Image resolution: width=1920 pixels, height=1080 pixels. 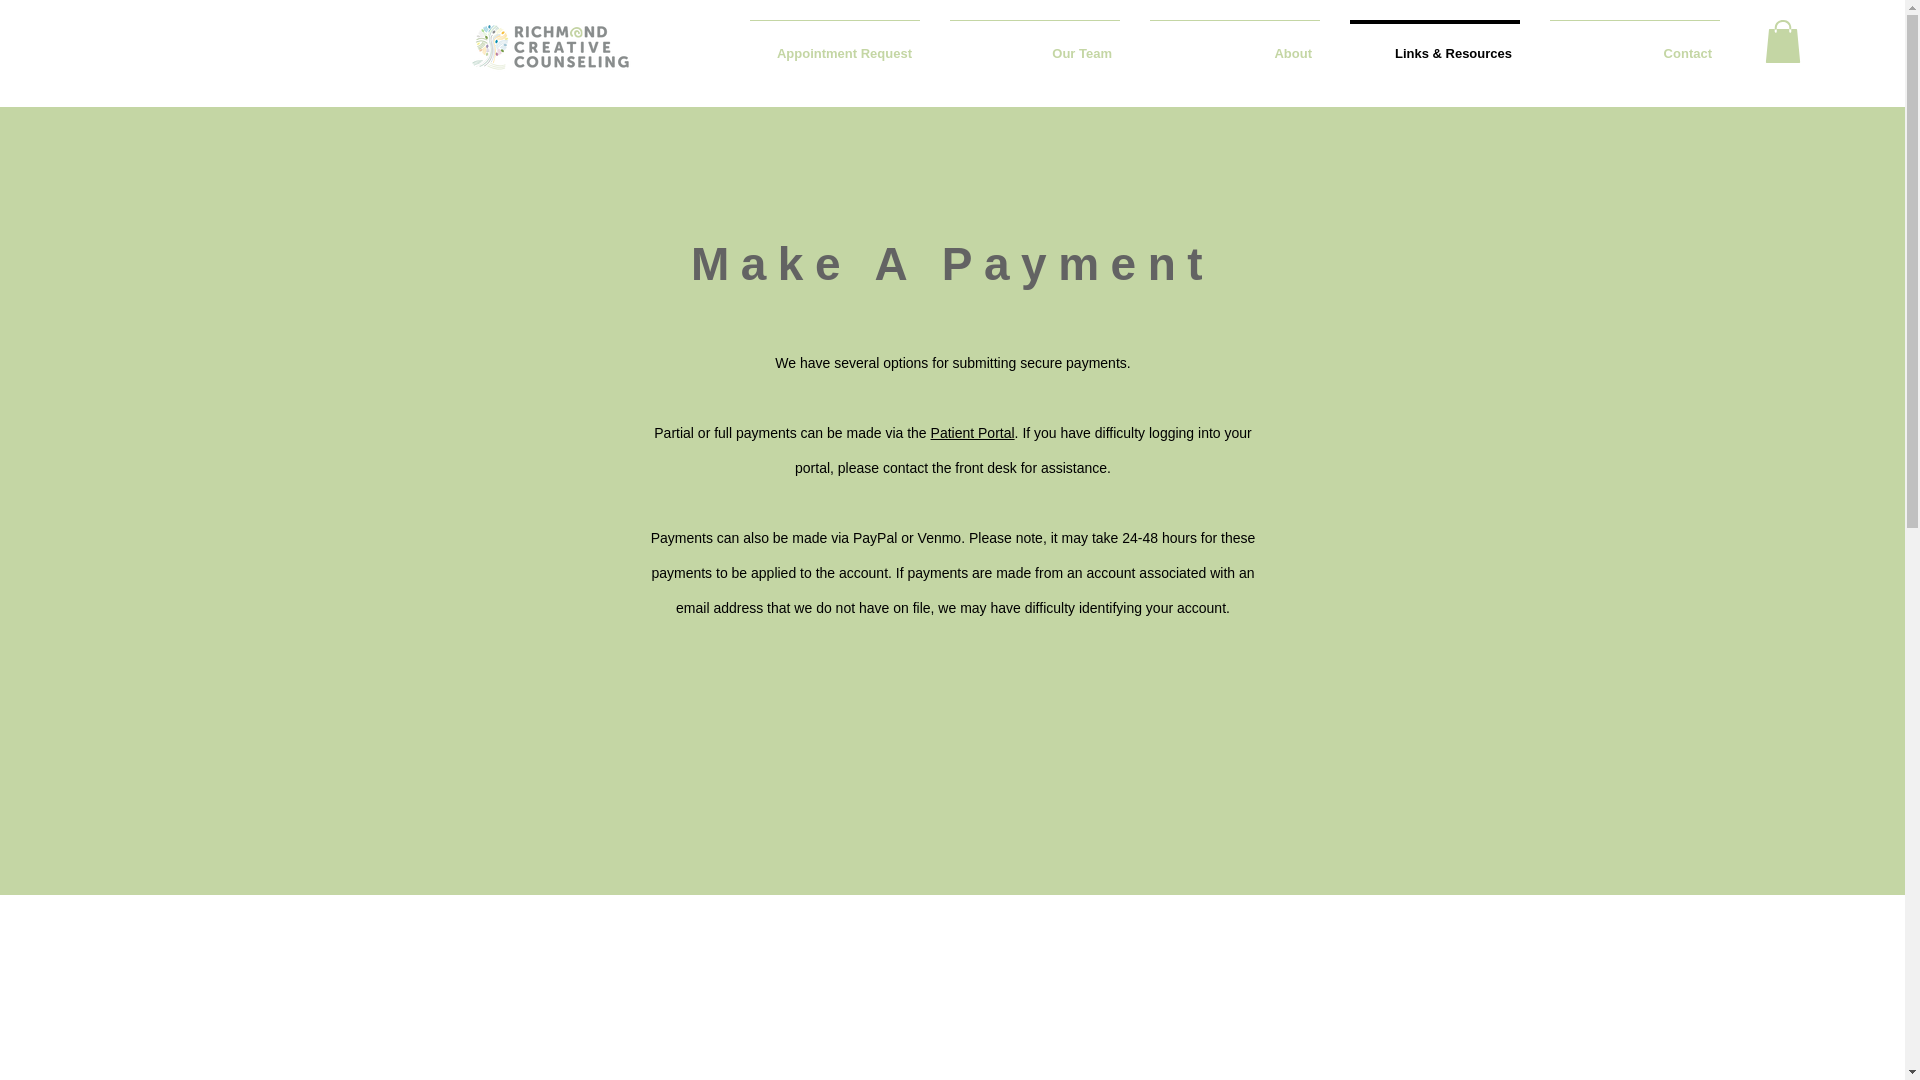 What do you see at coordinates (973, 432) in the screenshot?
I see `Patient Portal` at bounding box center [973, 432].